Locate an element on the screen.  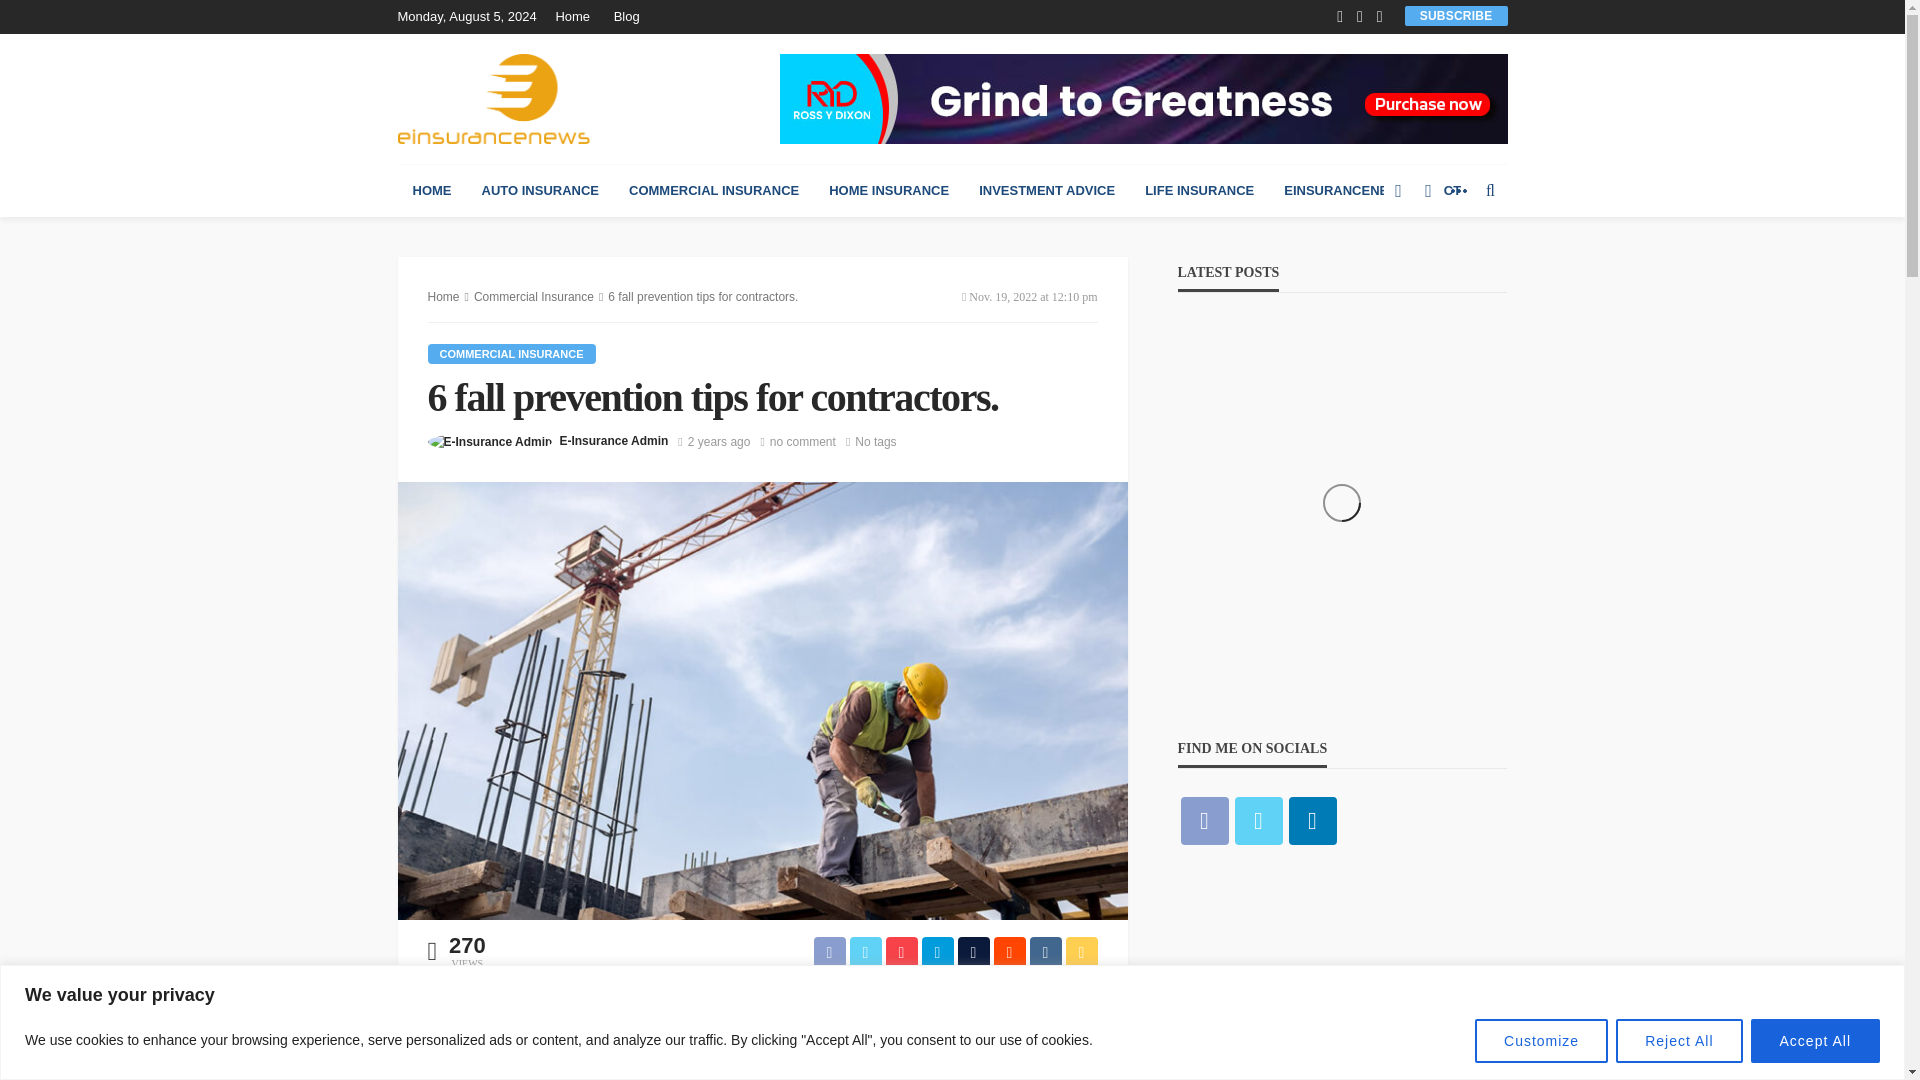
HOME is located at coordinates (432, 191).